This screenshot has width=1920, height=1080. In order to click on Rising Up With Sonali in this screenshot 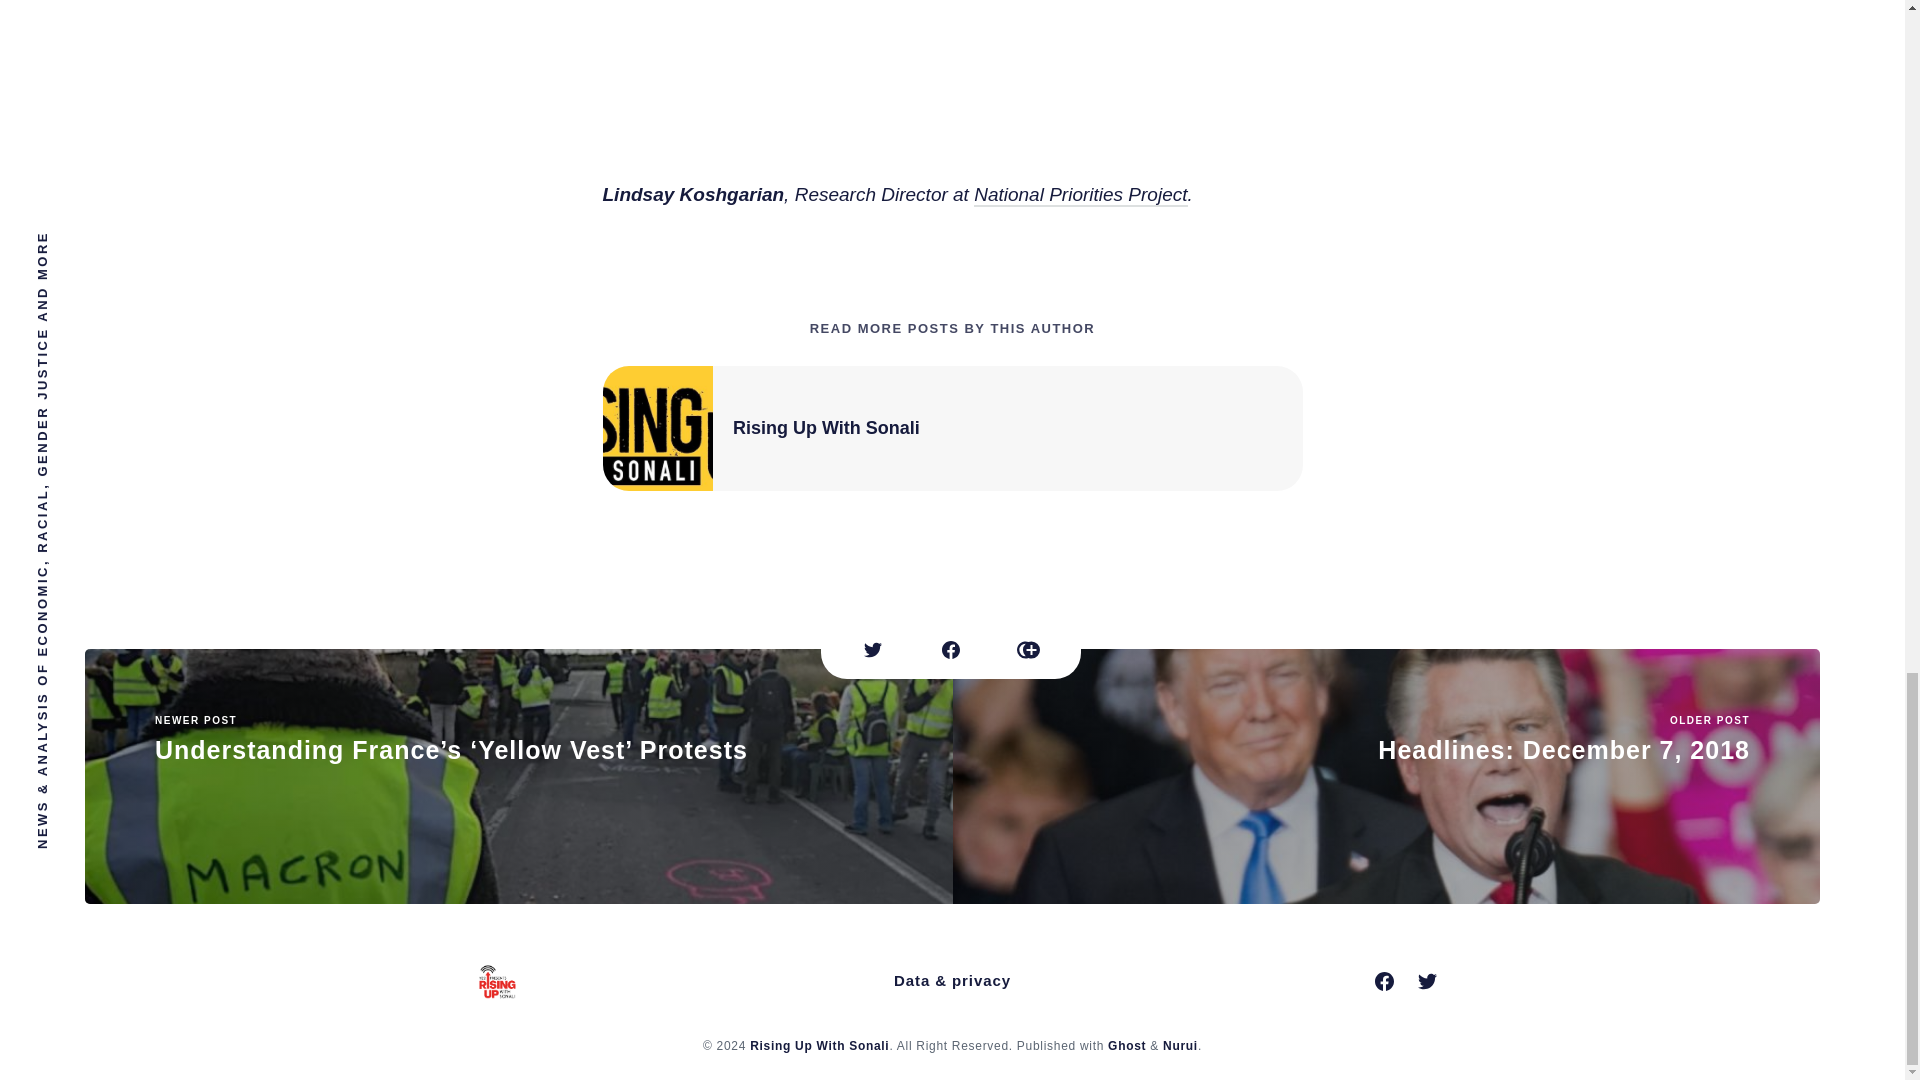, I will do `click(825, 428)`.